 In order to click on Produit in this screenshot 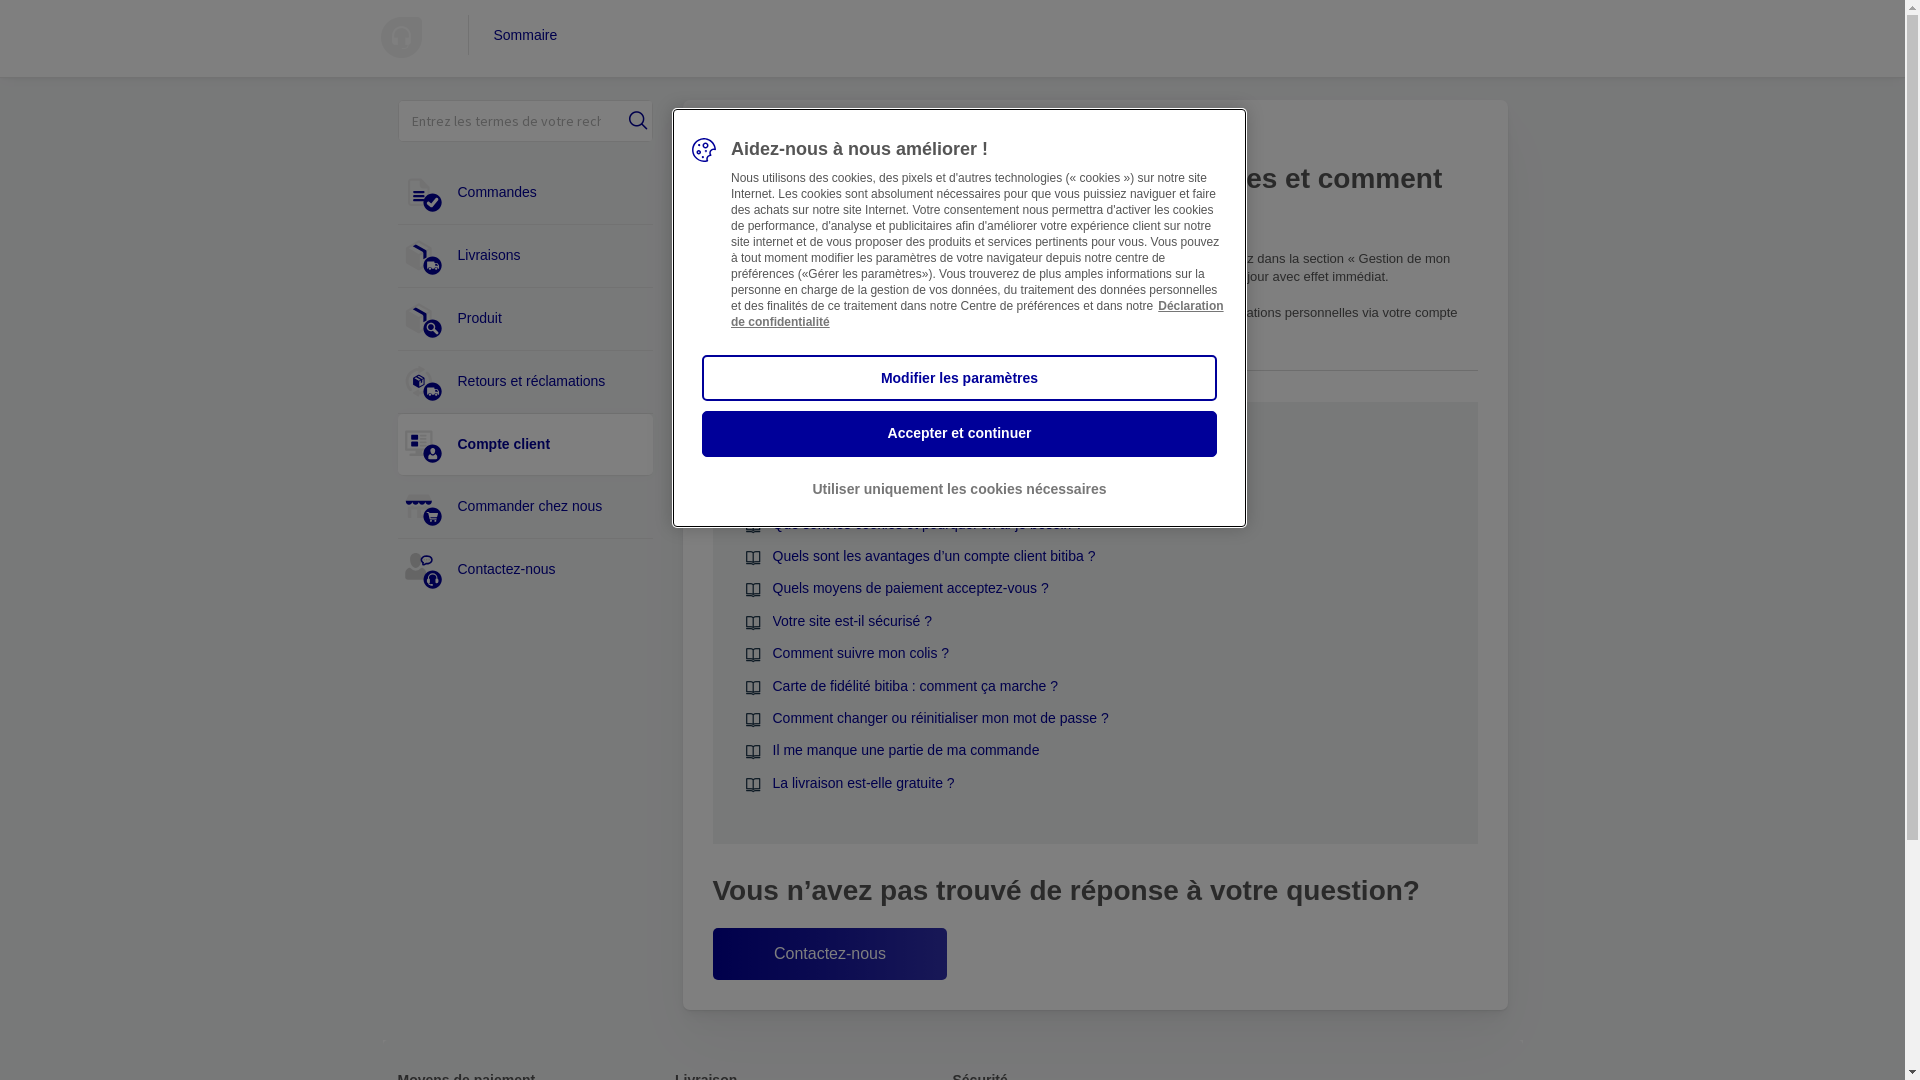, I will do `click(527, 319)`.